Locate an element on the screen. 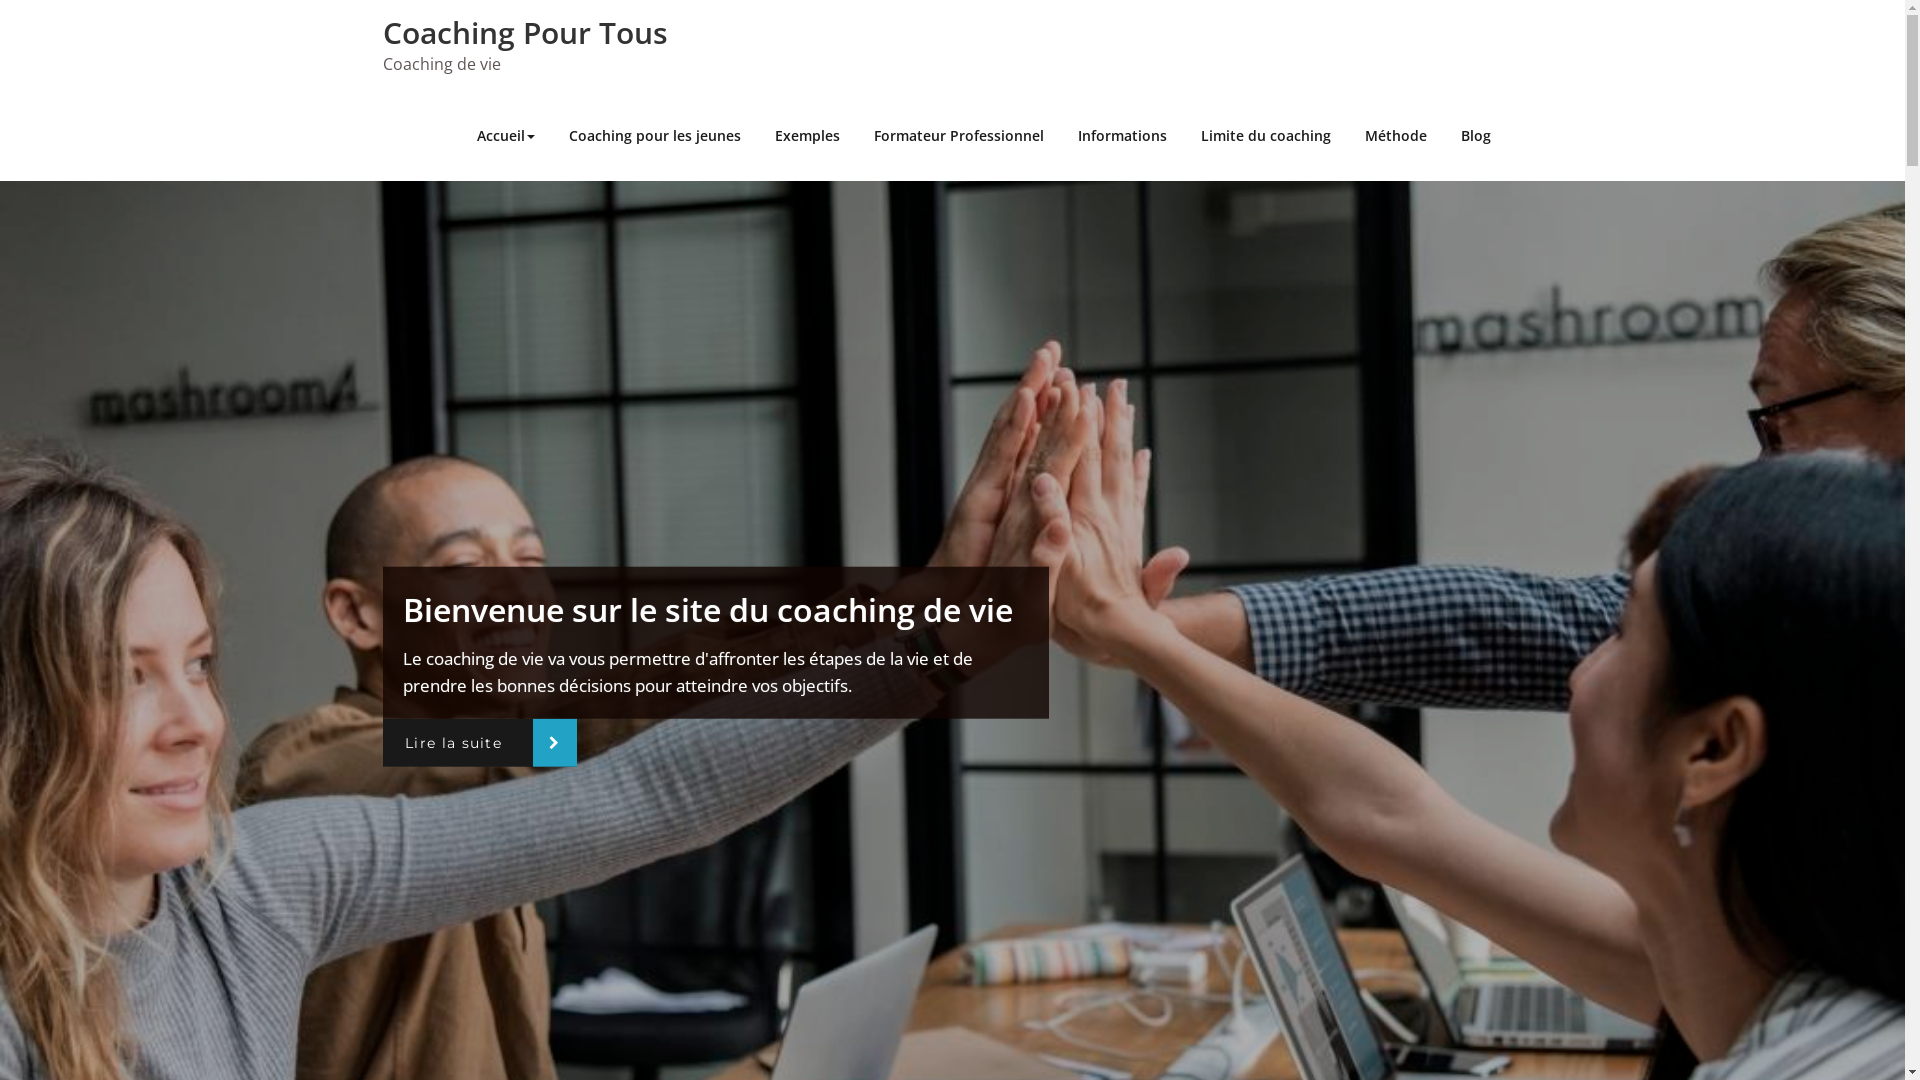  Exemples is located at coordinates (808, 136).